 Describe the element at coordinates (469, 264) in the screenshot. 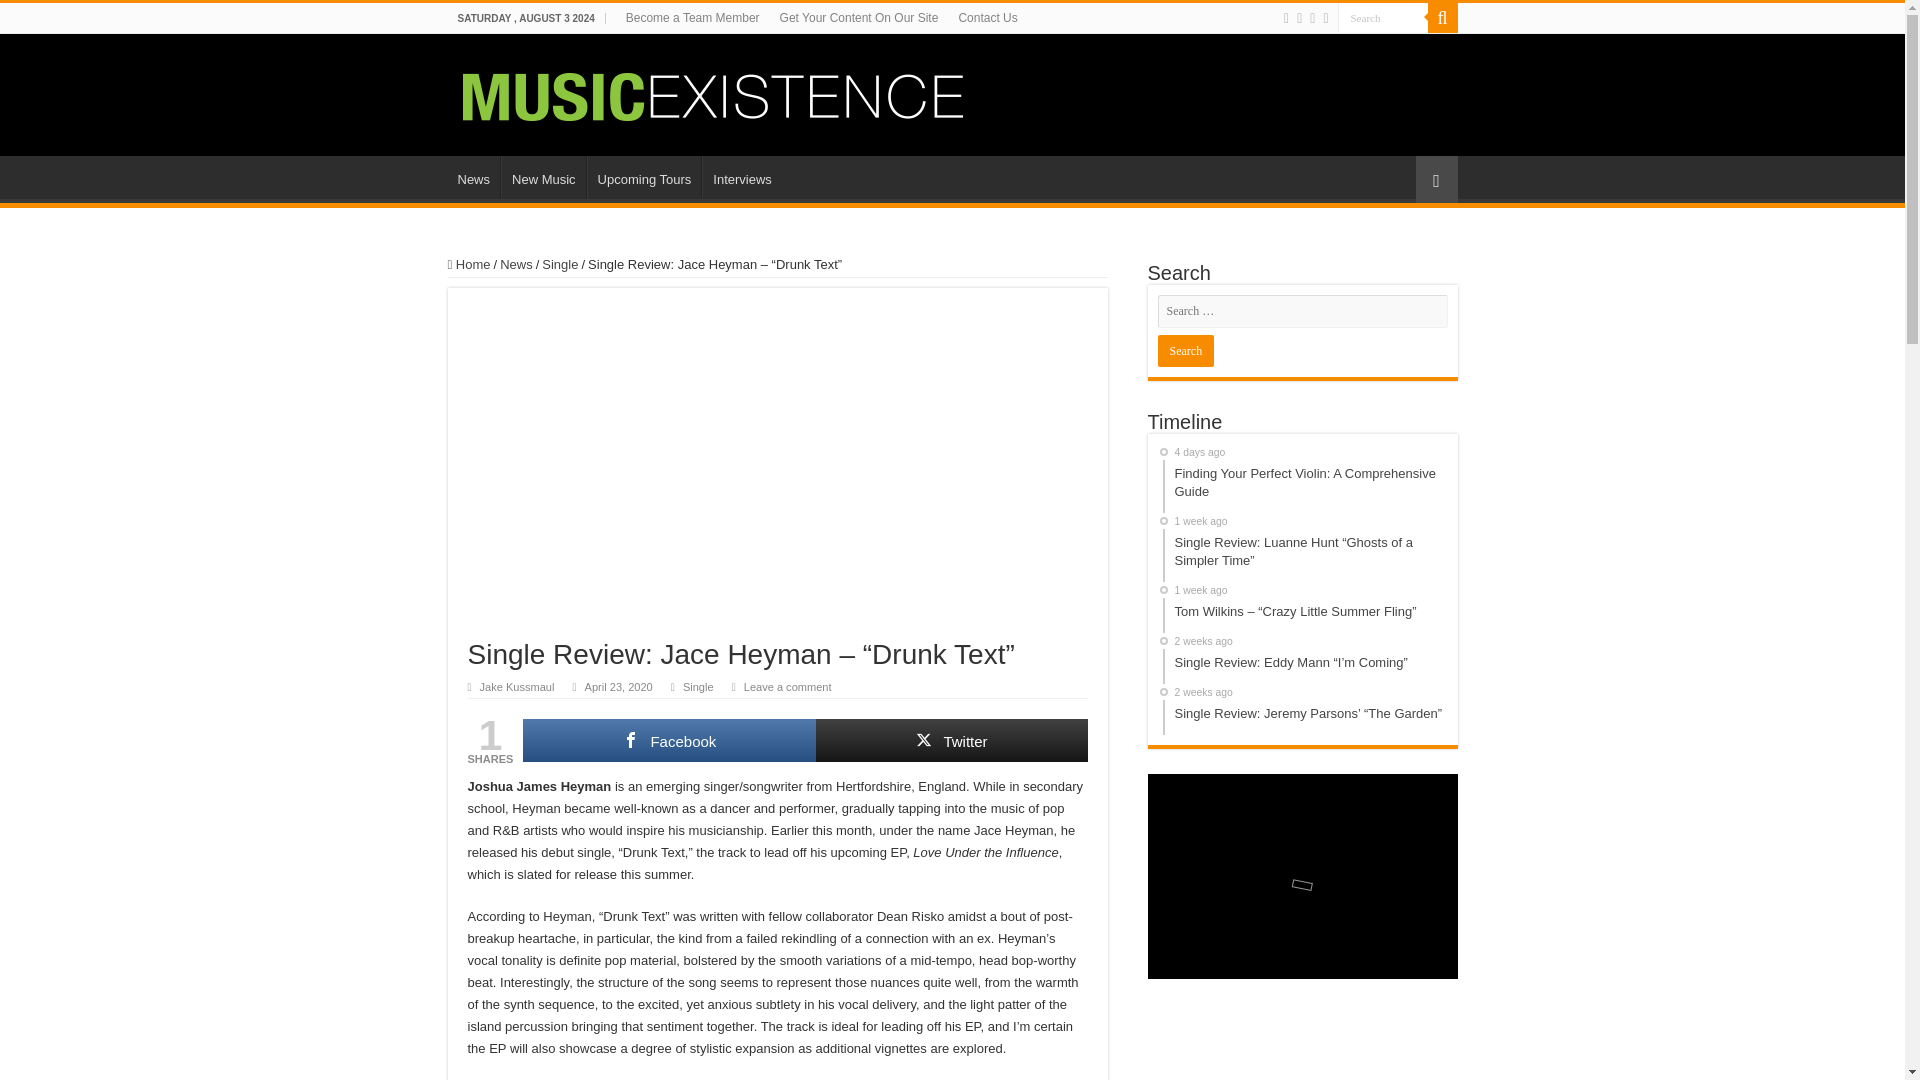

I see `Home` at that location.